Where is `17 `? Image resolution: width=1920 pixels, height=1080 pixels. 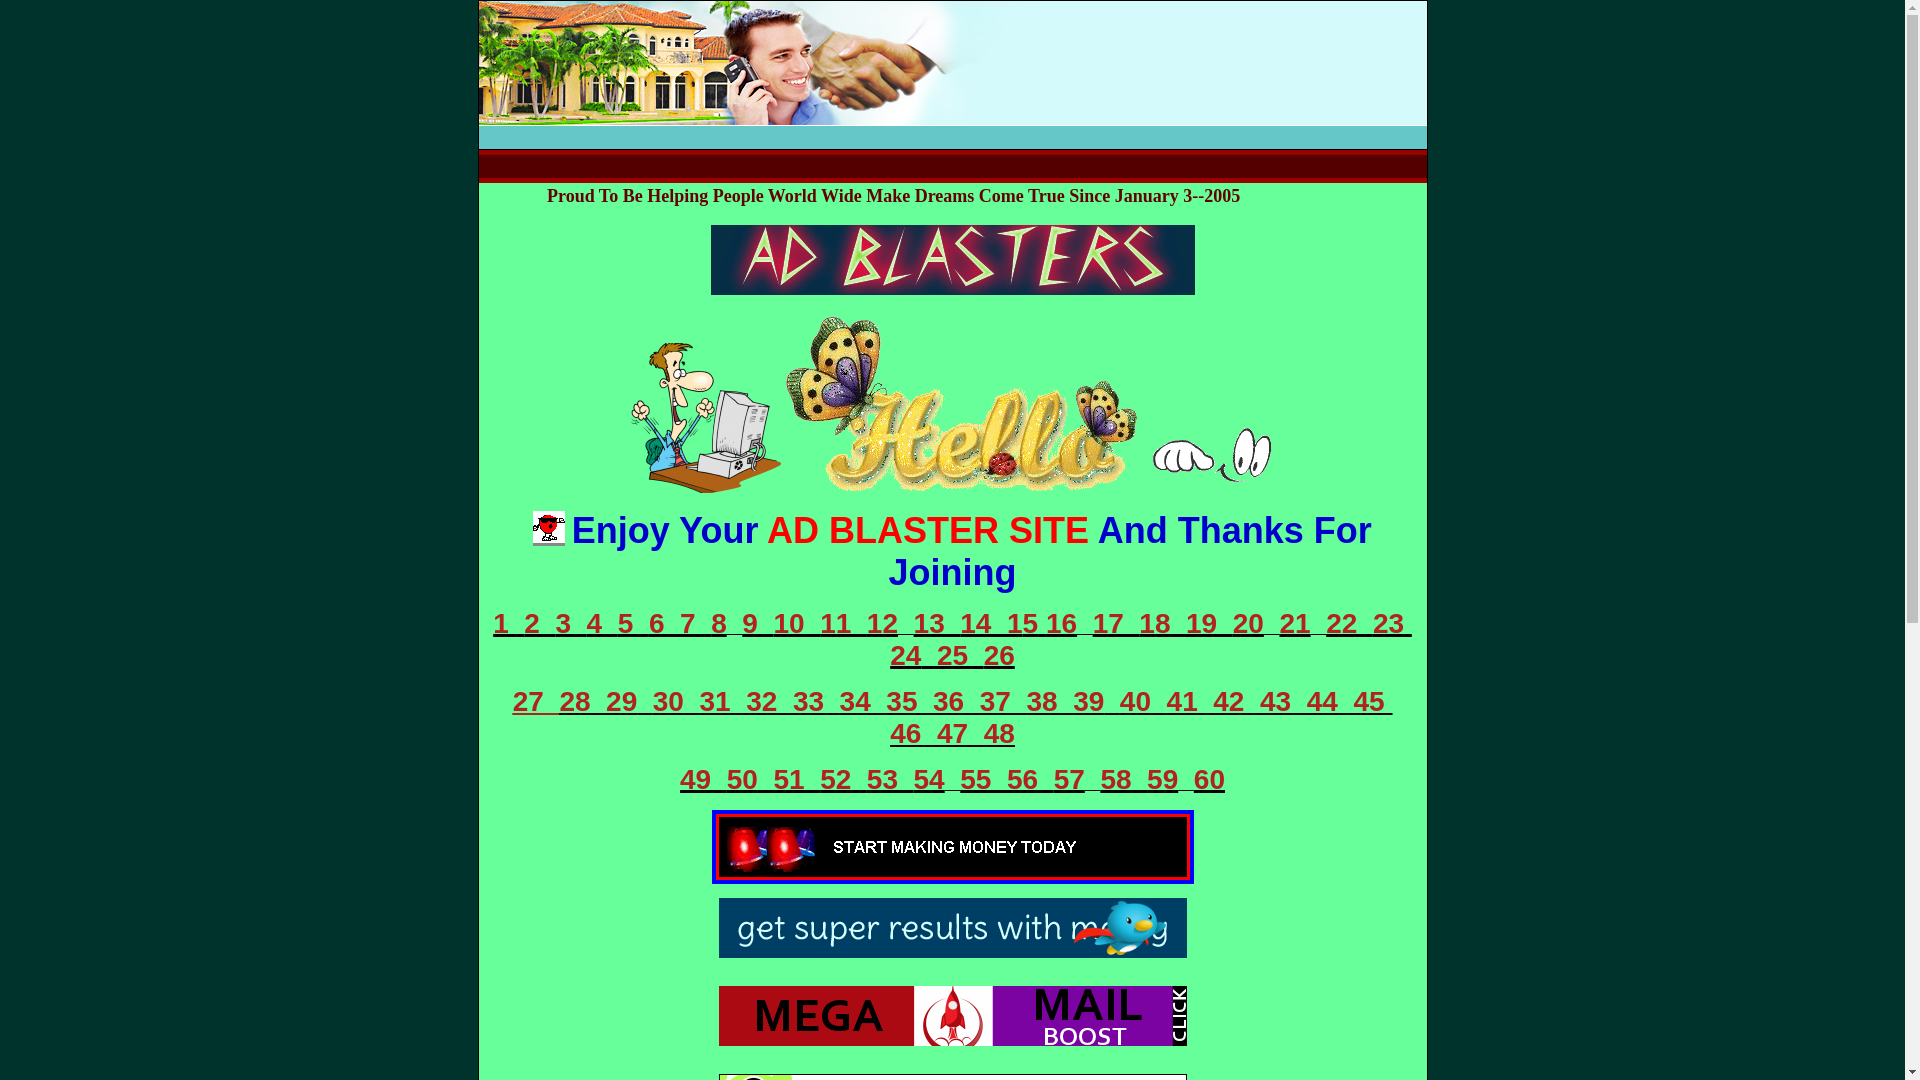
17  is located at coordinates (1116, 624).